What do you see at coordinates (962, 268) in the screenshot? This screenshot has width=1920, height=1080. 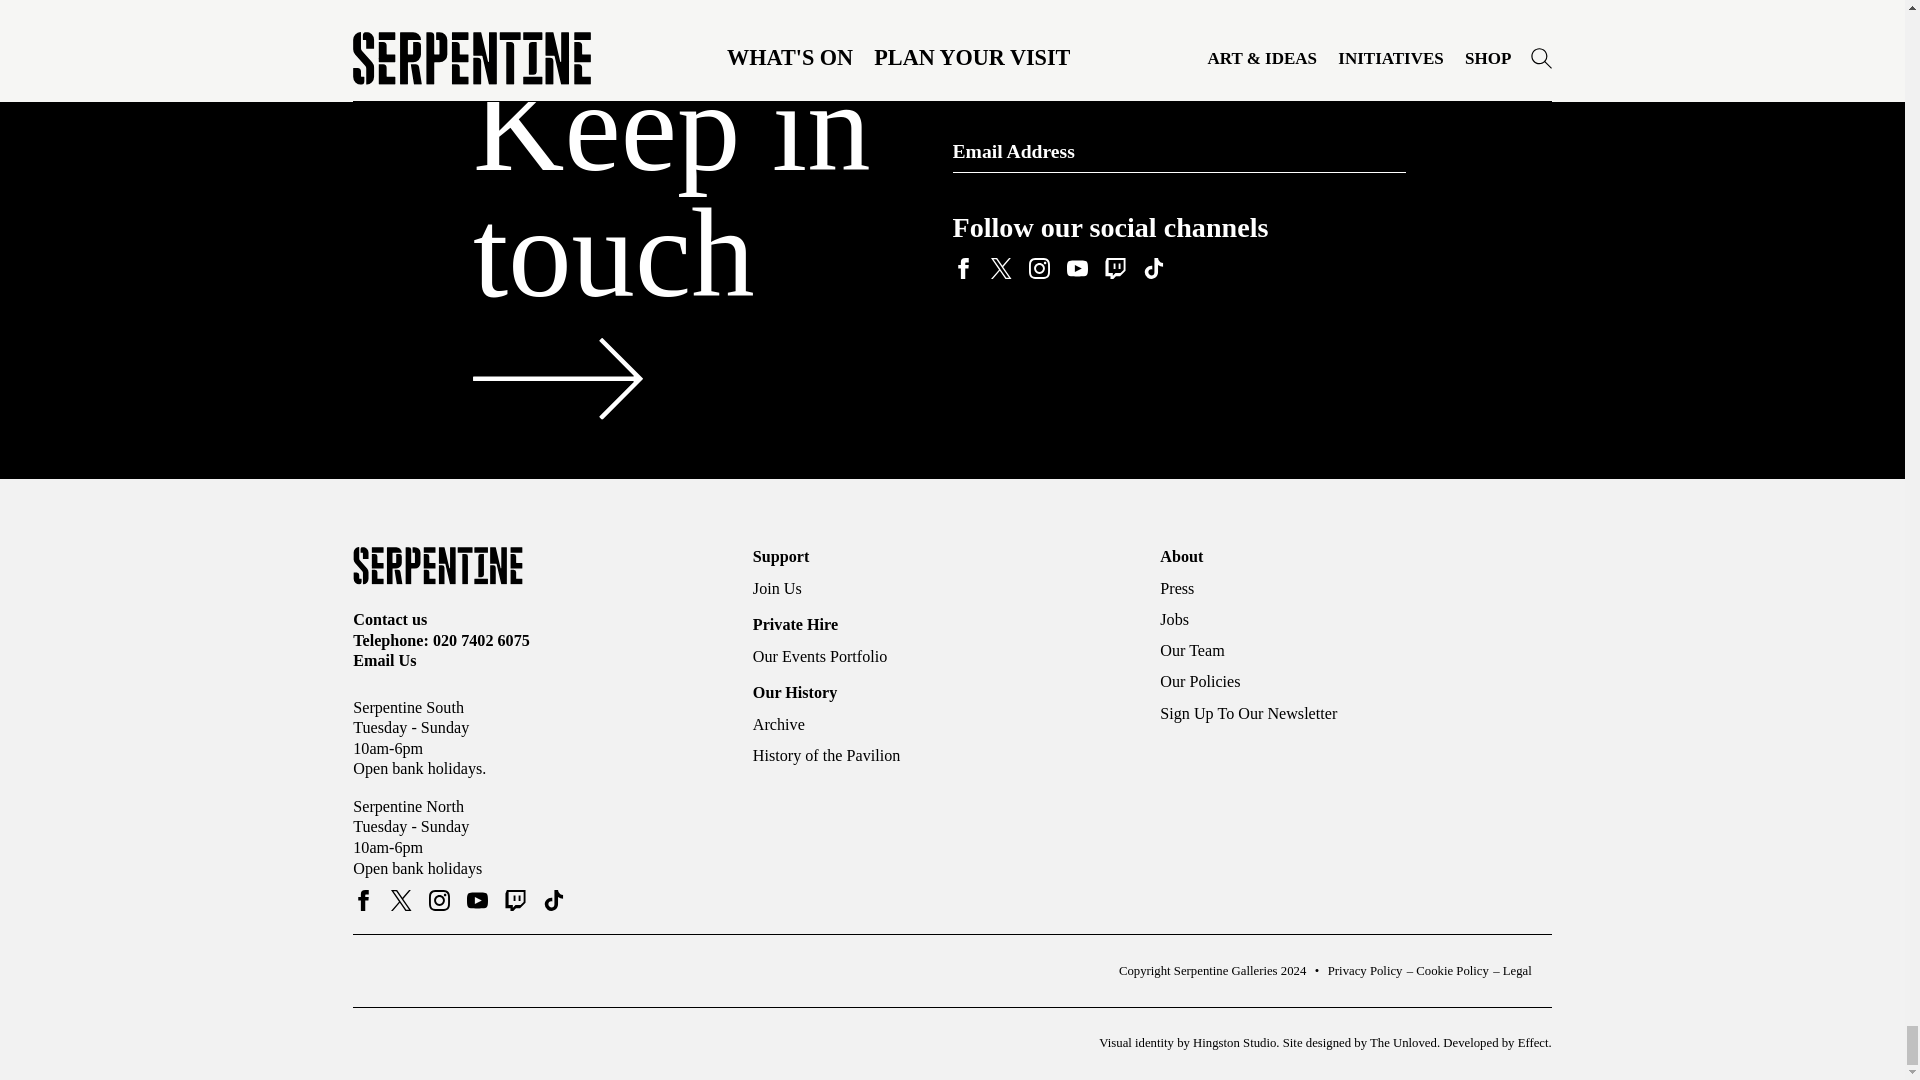 I see `Facebook` at bounding box center [962, 268].